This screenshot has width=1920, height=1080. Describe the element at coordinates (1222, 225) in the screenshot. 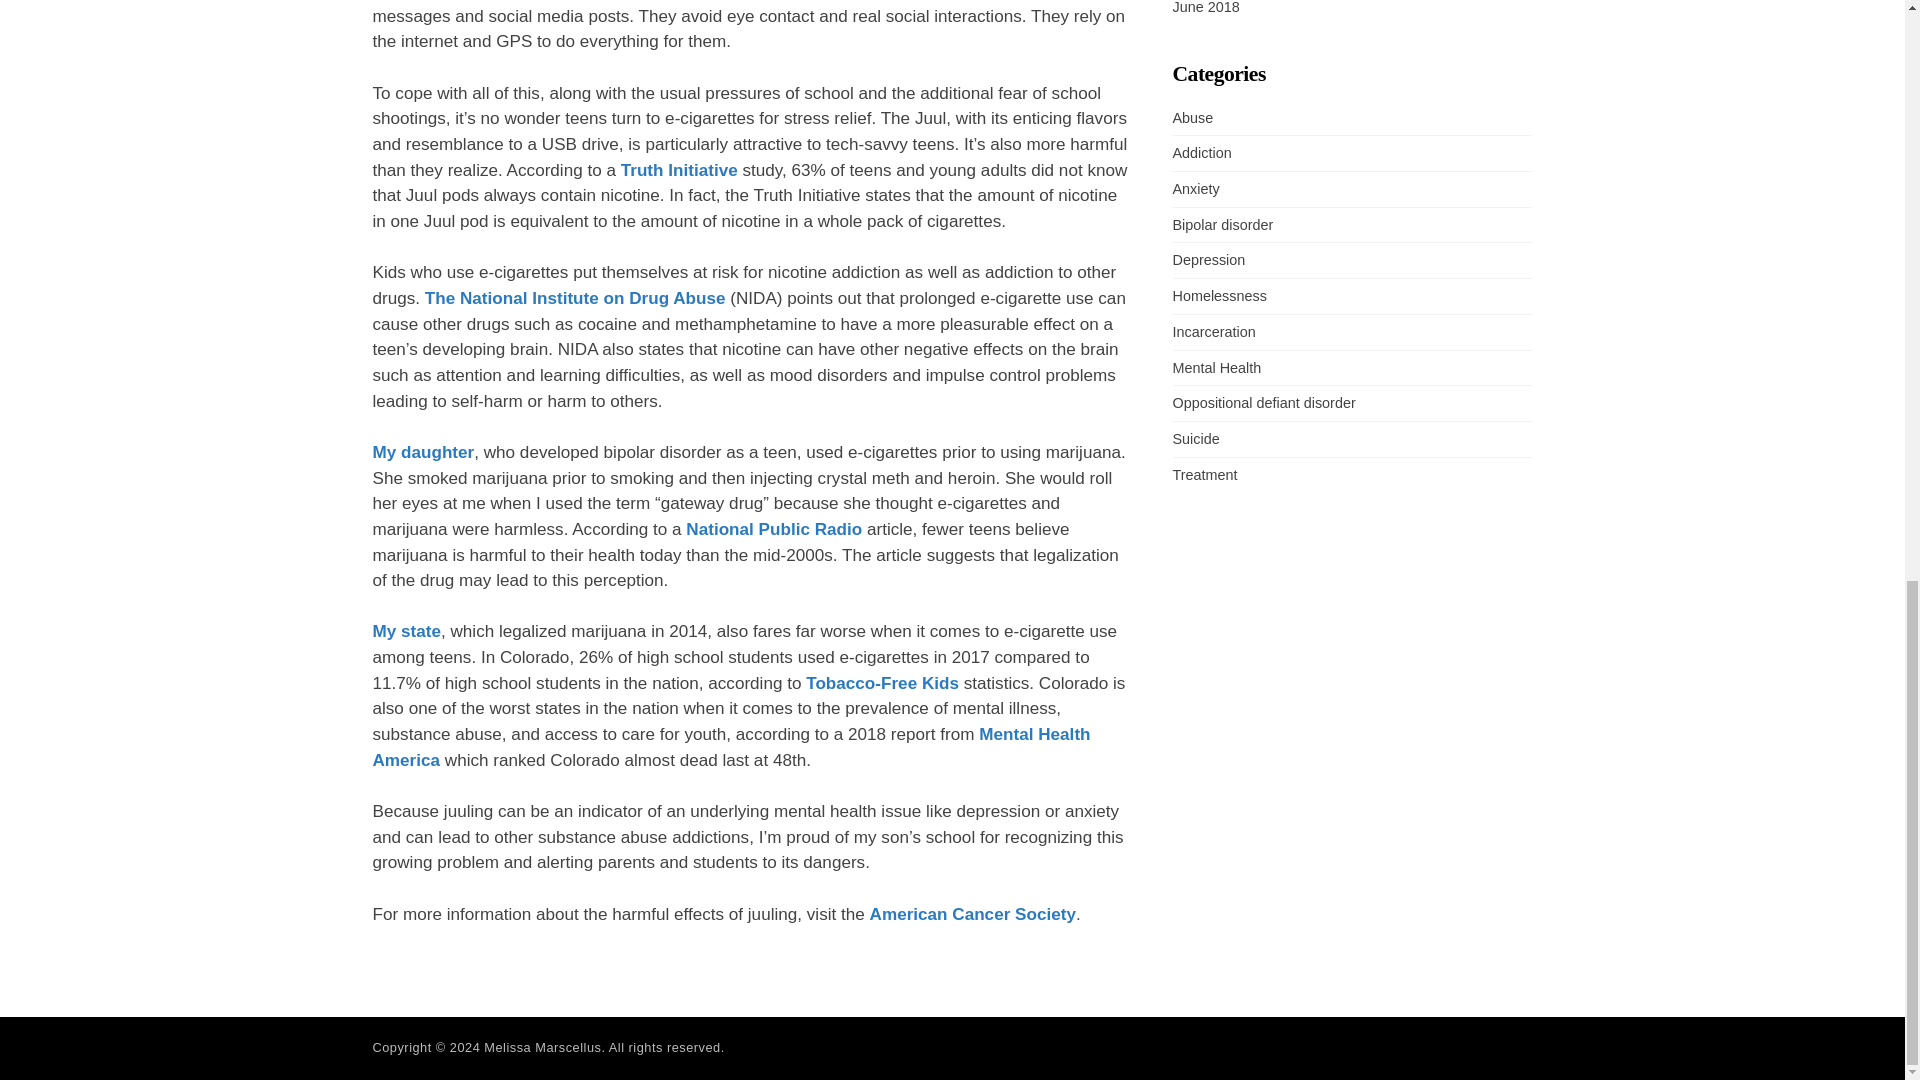

I see `Bipolar disorder` at that location.